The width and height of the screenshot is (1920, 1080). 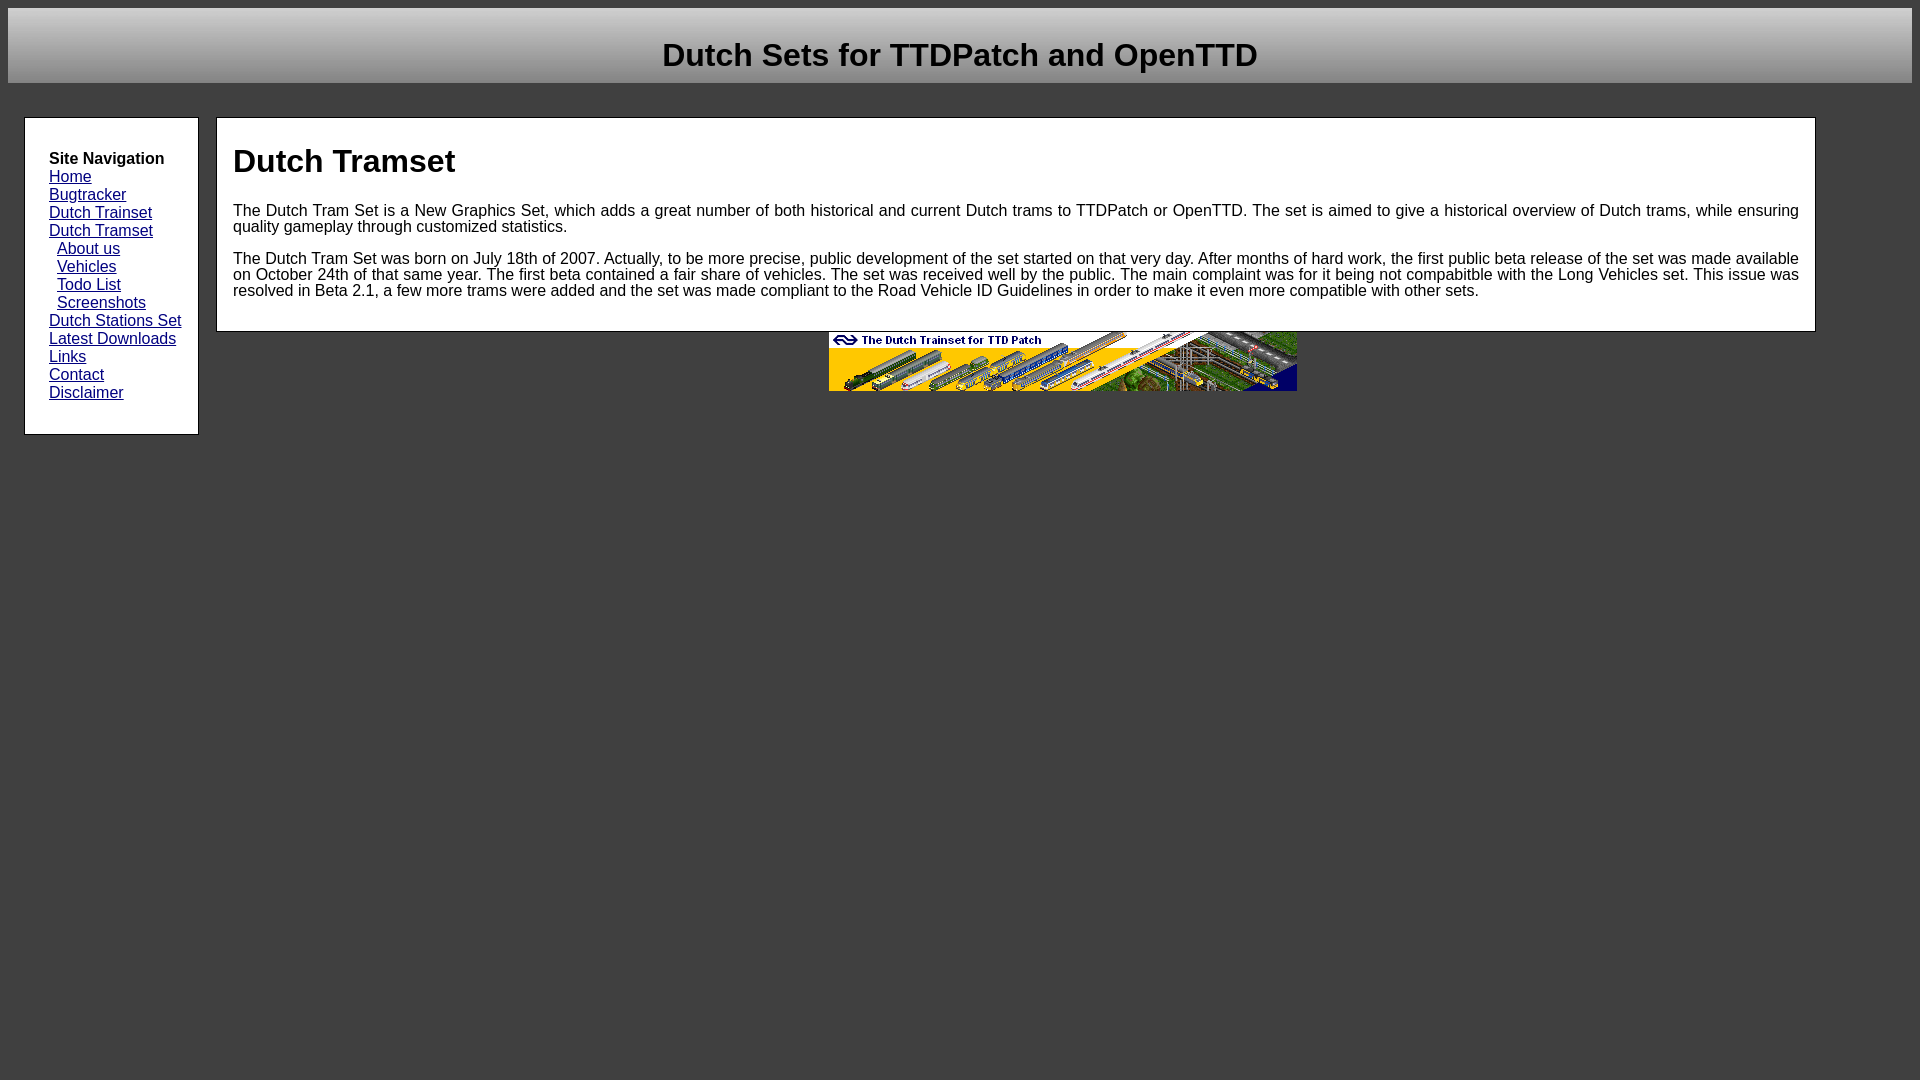 What do you see at coordinates (116, 213) in the screenshot?
I see `Dutch Trainset` at bounding box center [116, 213].